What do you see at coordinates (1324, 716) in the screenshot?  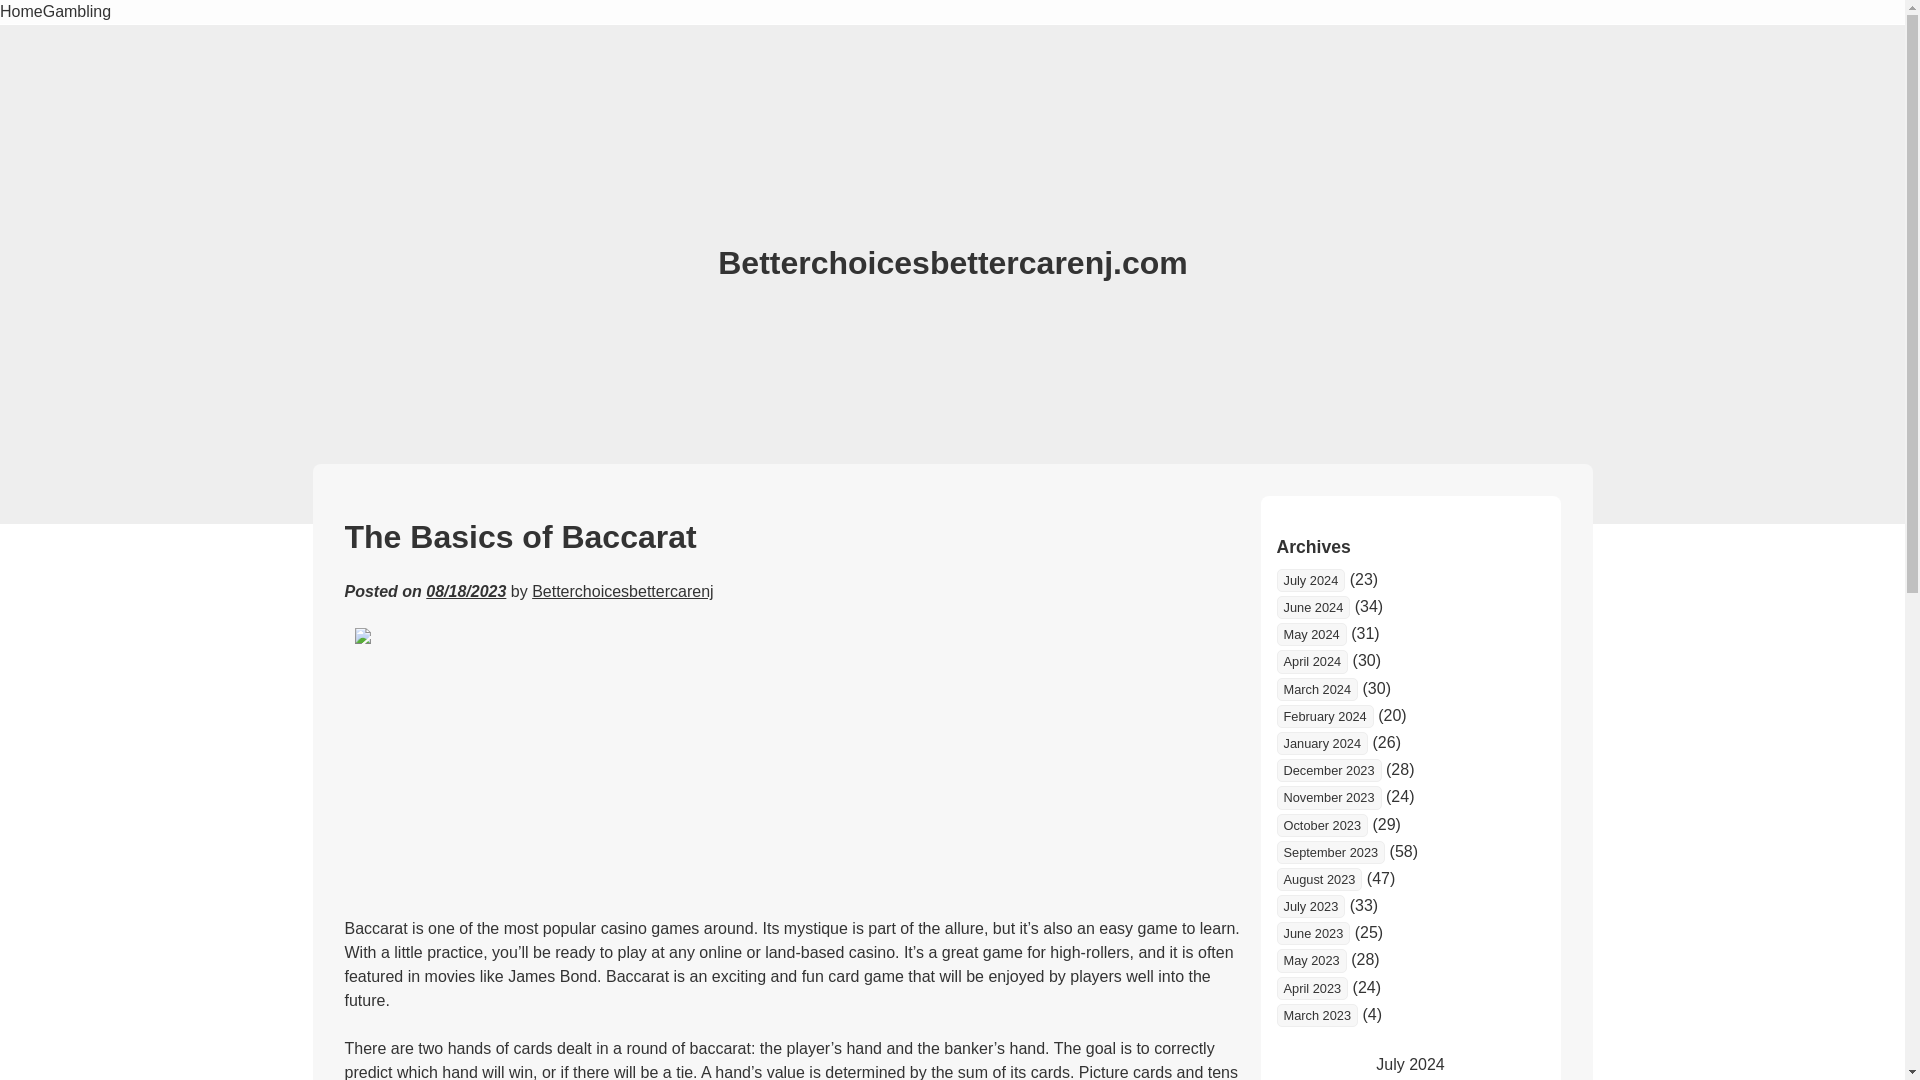 I see `February 2024` at bounding box center [1324, 716].